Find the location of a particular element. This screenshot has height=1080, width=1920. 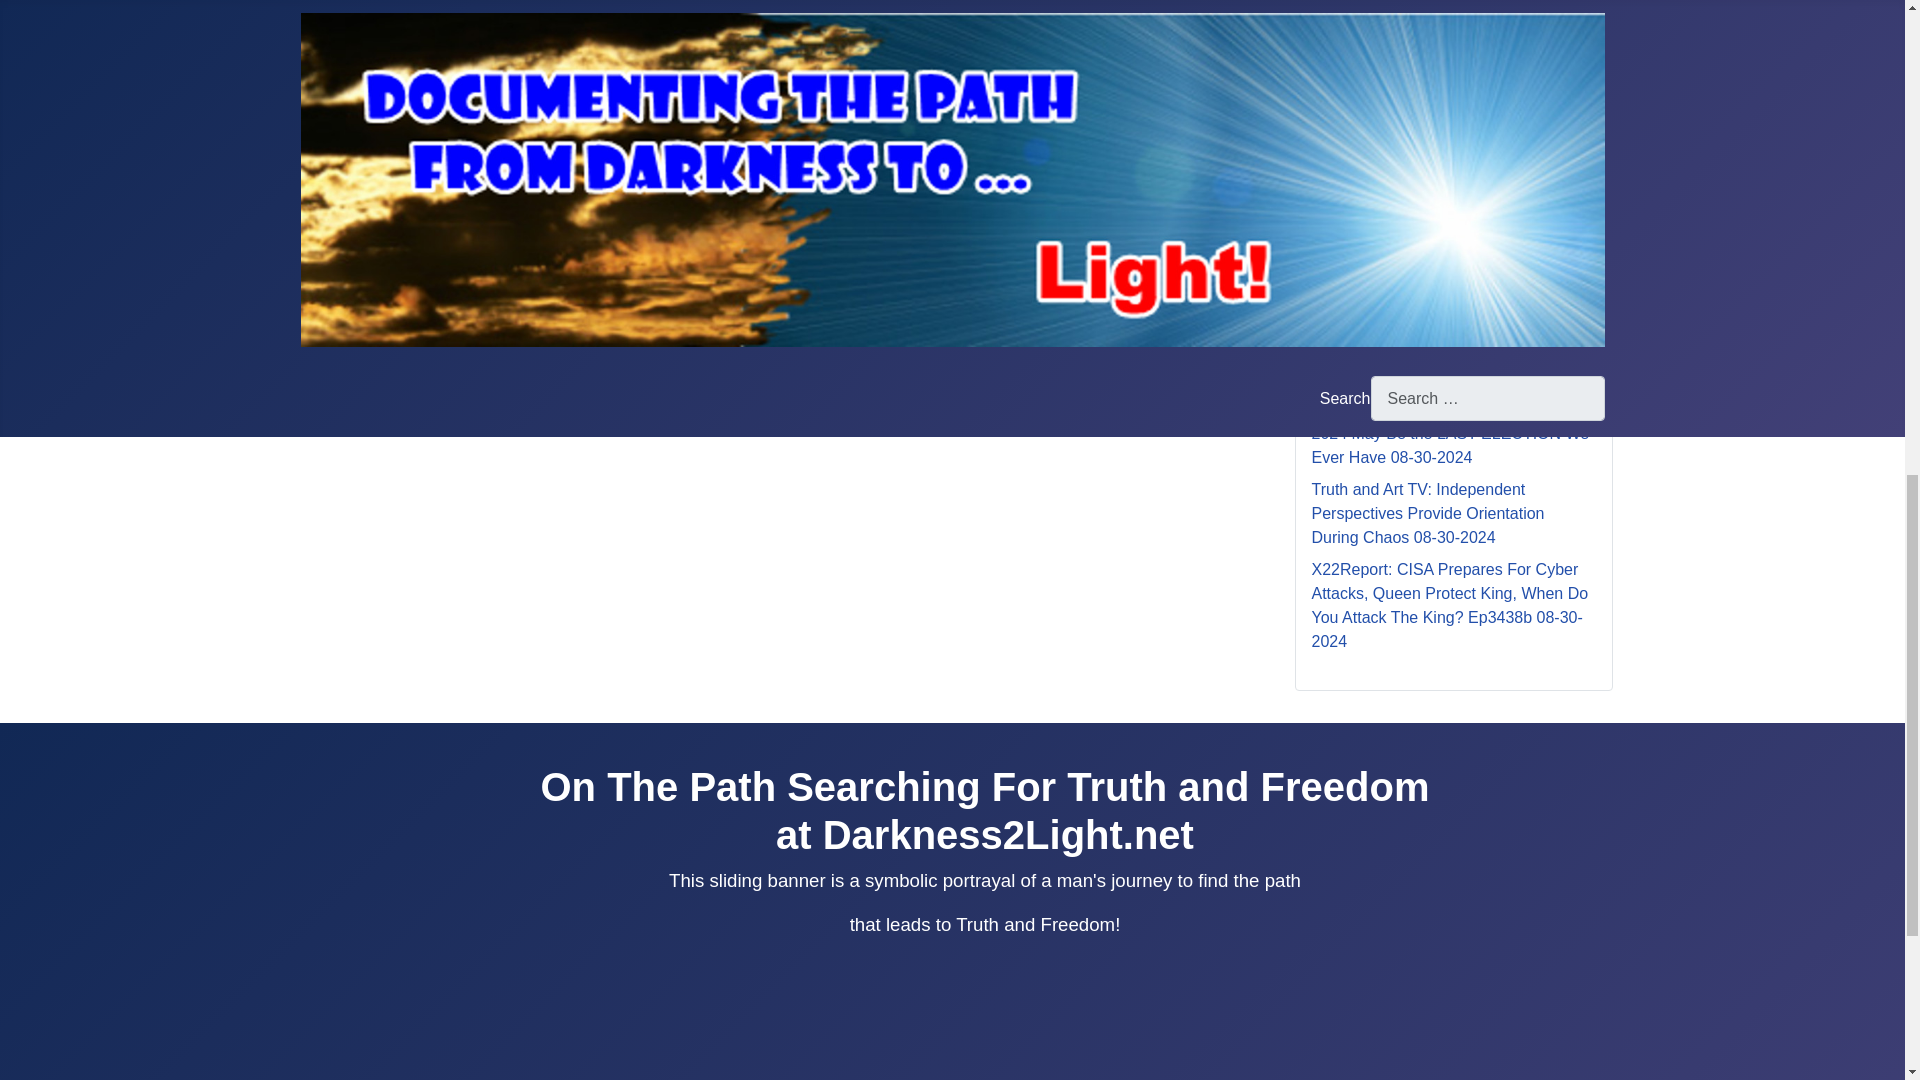

The Last American Vagabond is located at coordinates (446, 28).